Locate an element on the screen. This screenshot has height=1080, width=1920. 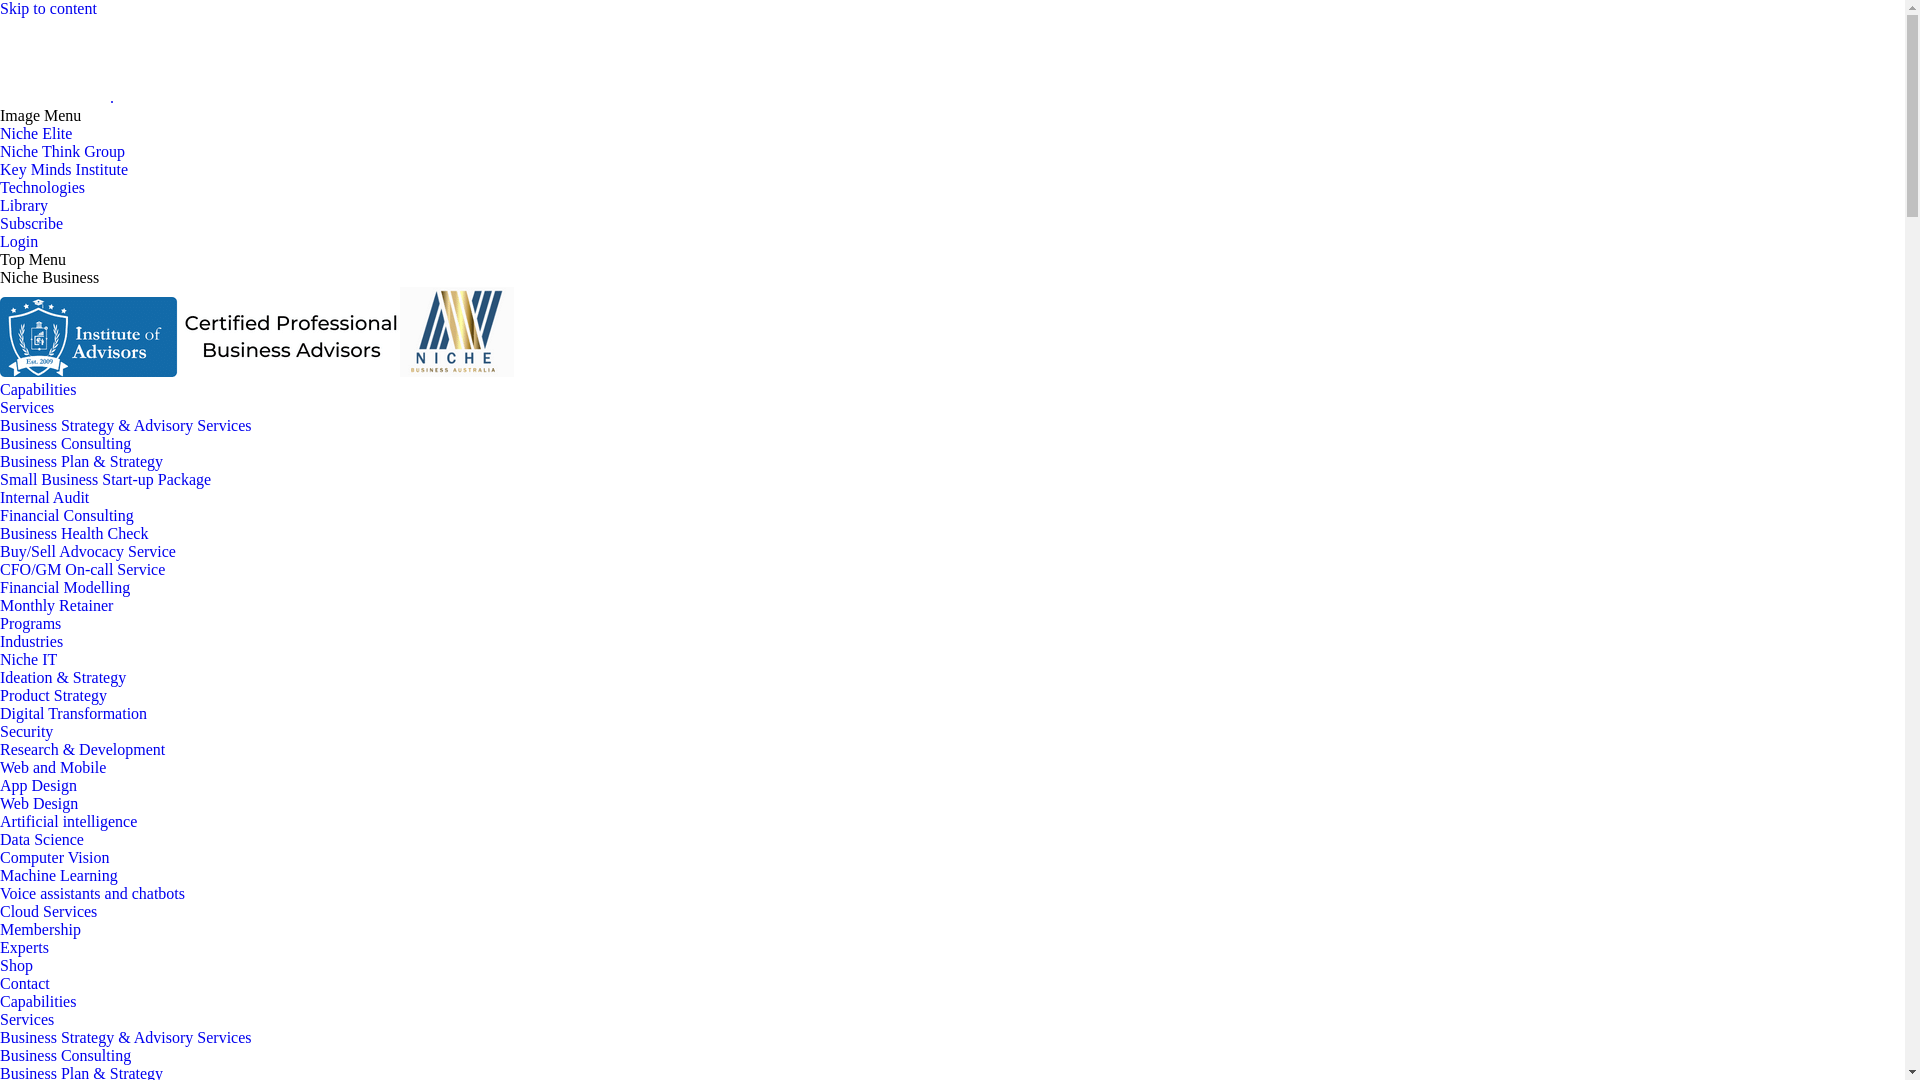
Data Science is located at coordinates (42, 840).